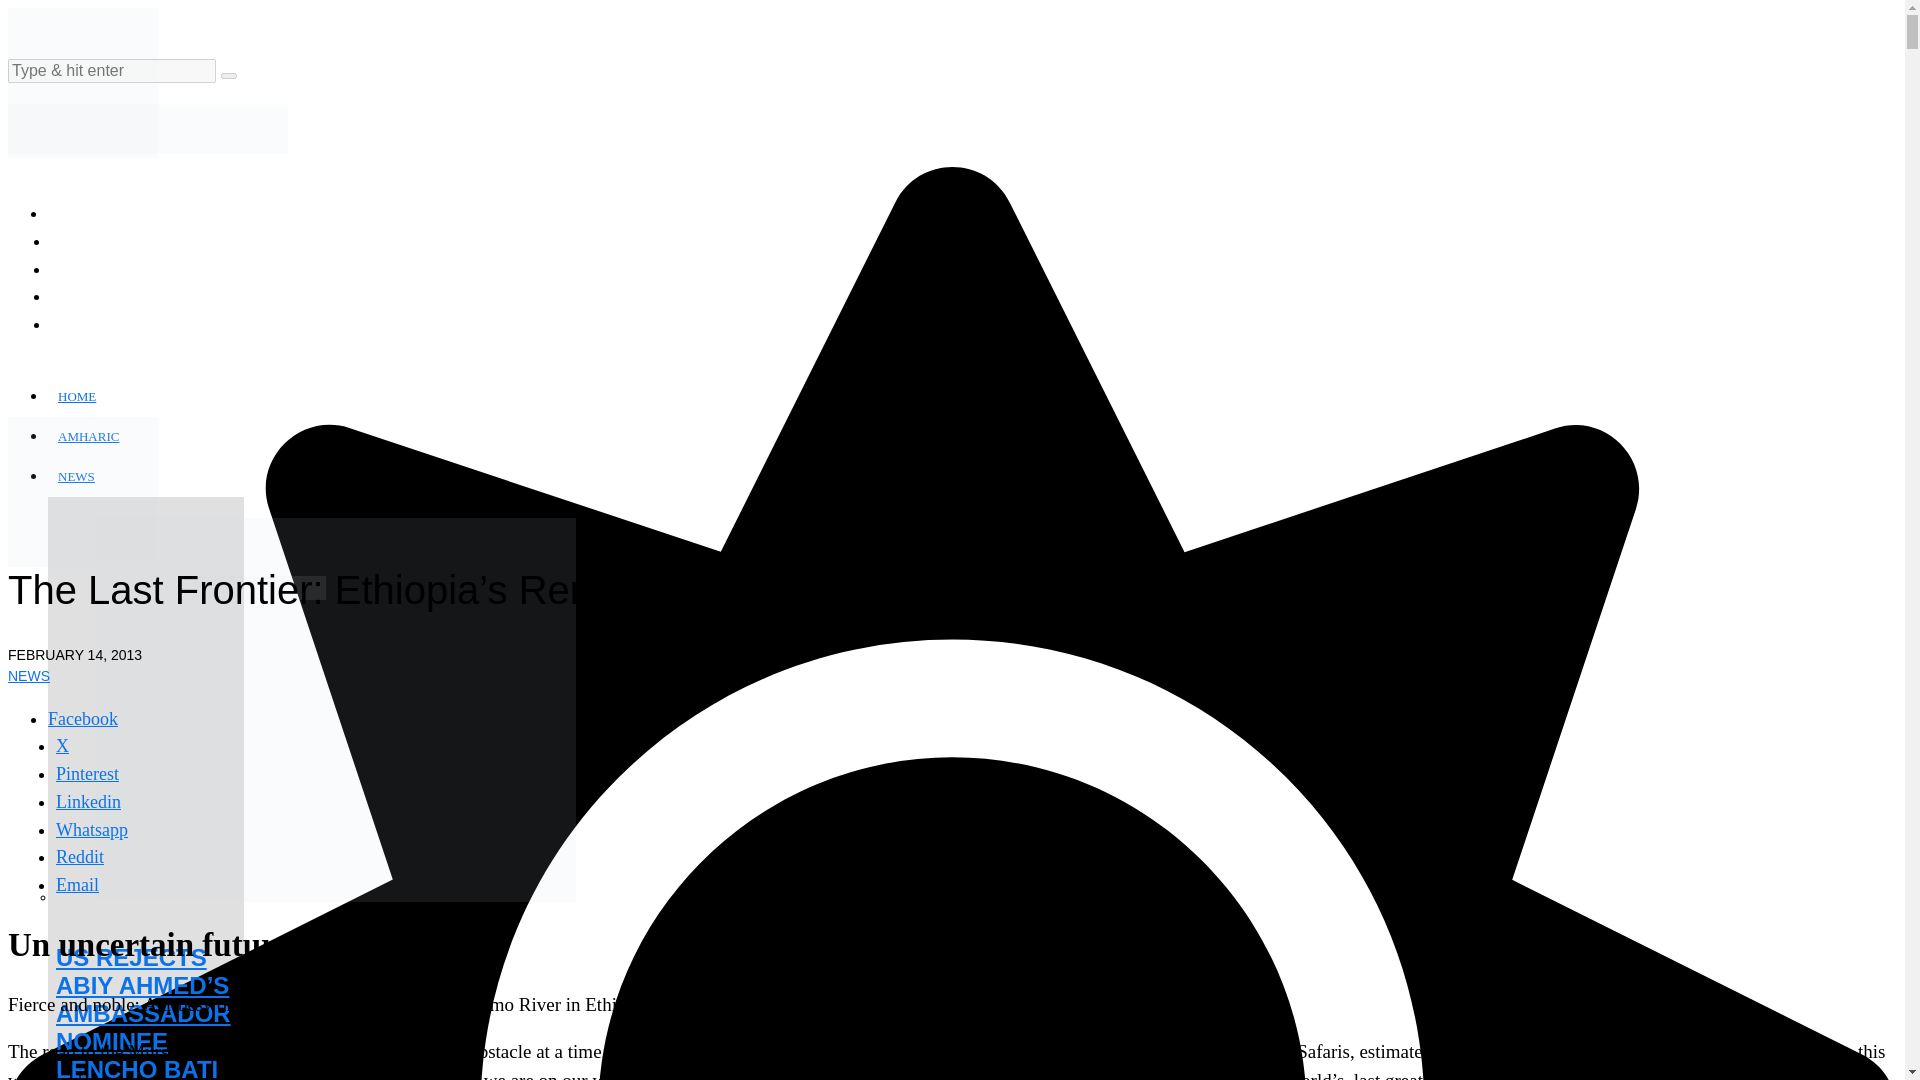  I want to click on AMHARIC, so click(90, 436).